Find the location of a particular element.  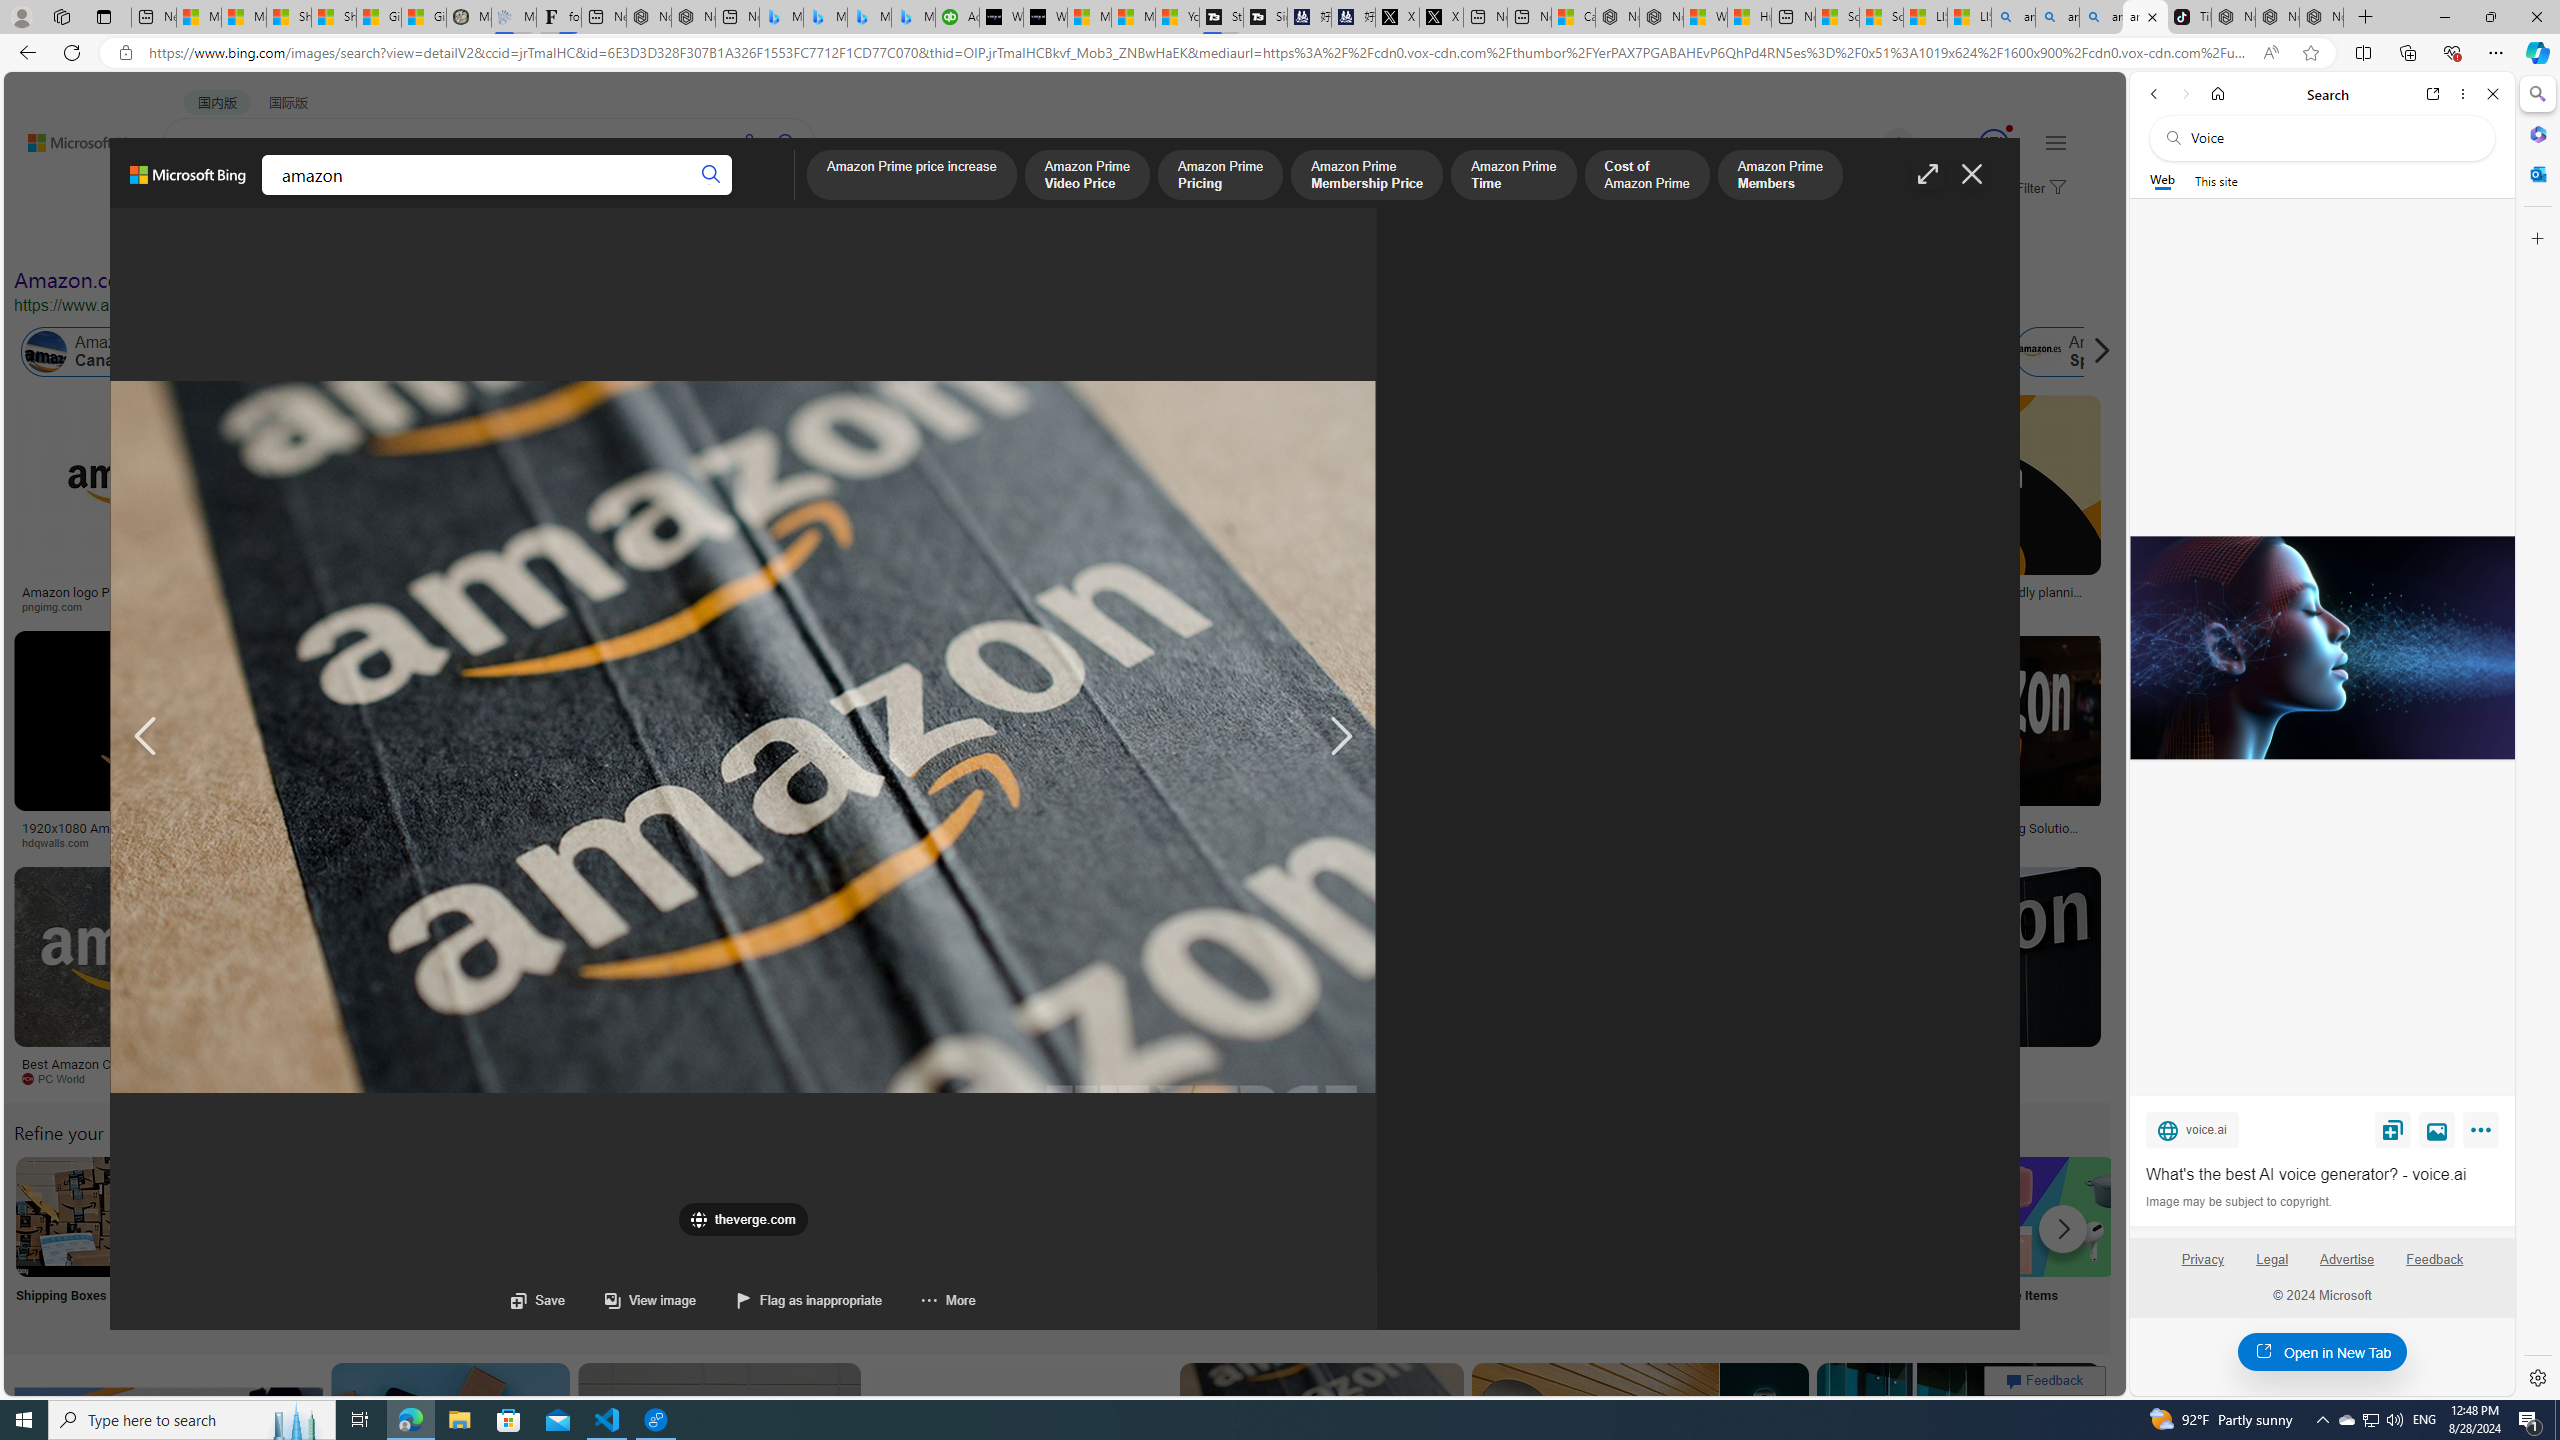

Privacy is located at coordinates (2202, 1259).